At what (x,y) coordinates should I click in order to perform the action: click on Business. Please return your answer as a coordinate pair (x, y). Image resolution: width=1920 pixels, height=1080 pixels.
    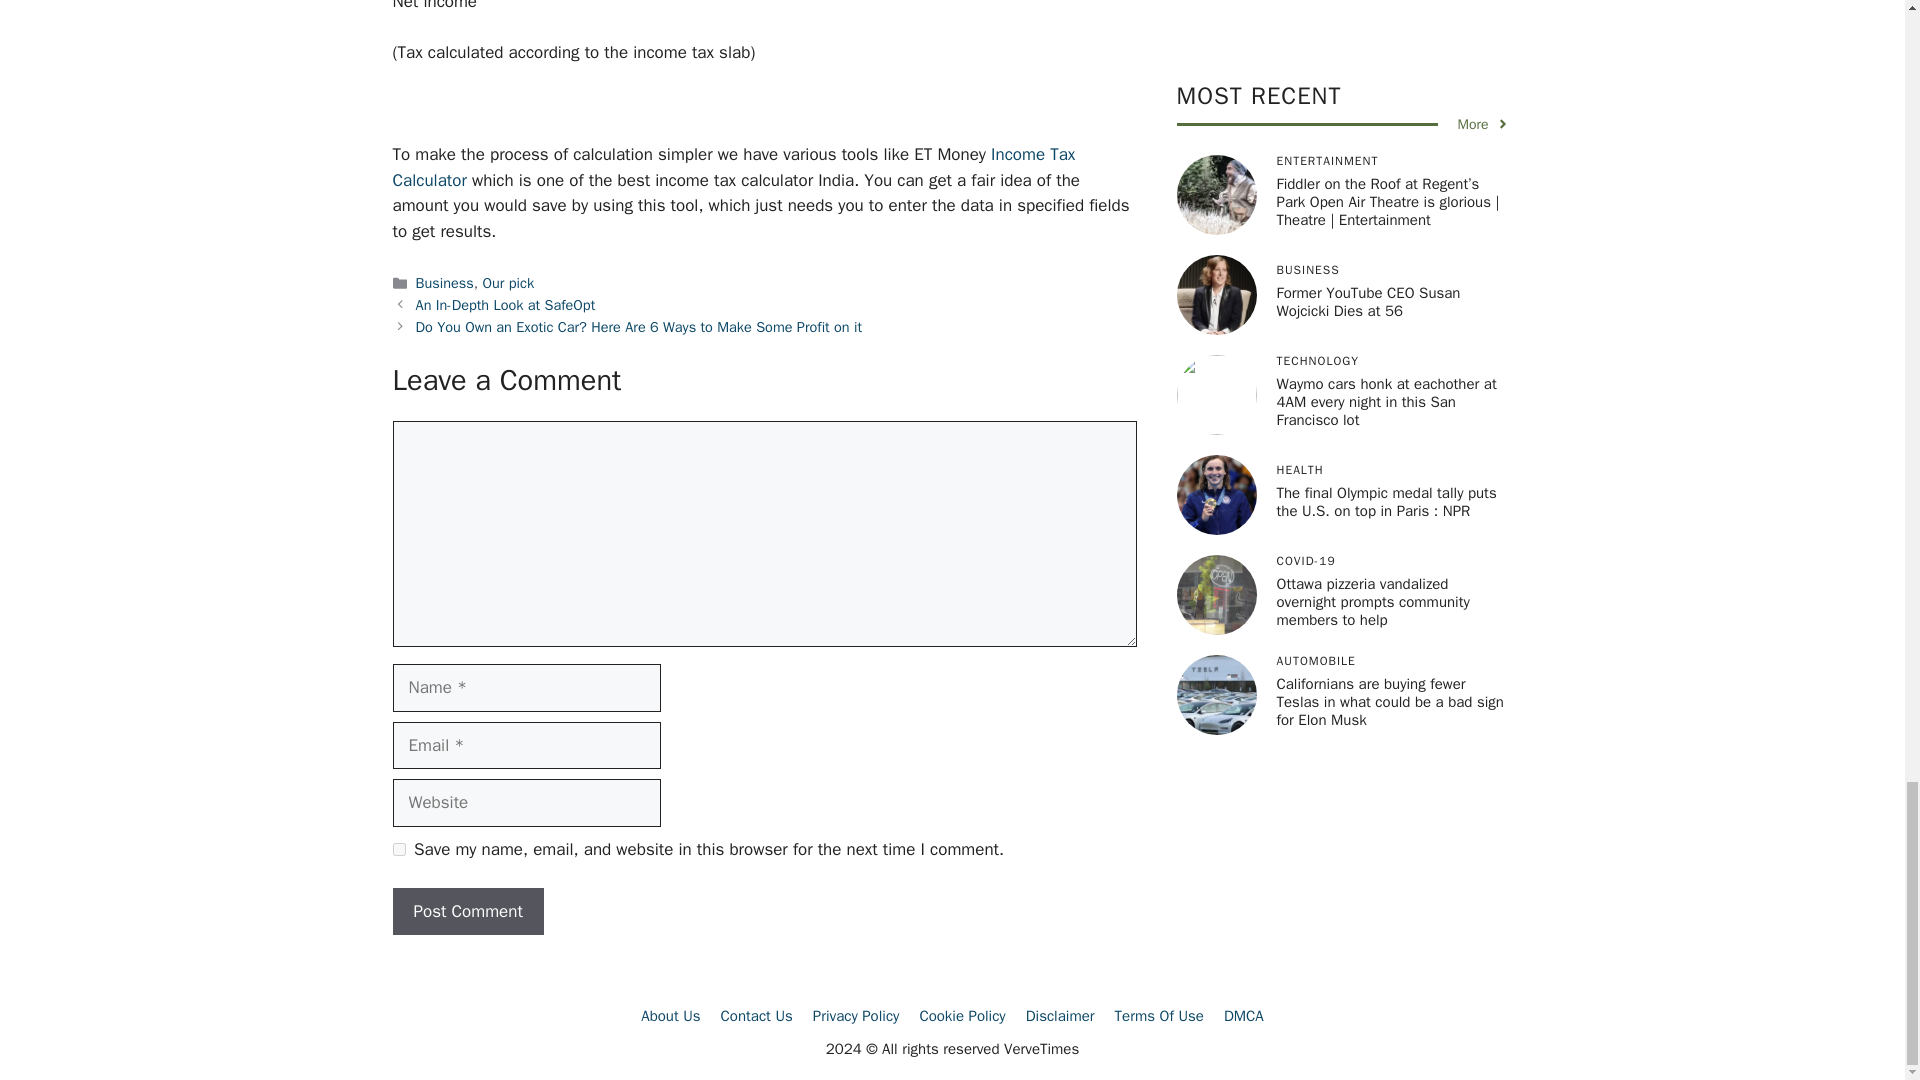
    Looking at the image, I should click on (445, 282).